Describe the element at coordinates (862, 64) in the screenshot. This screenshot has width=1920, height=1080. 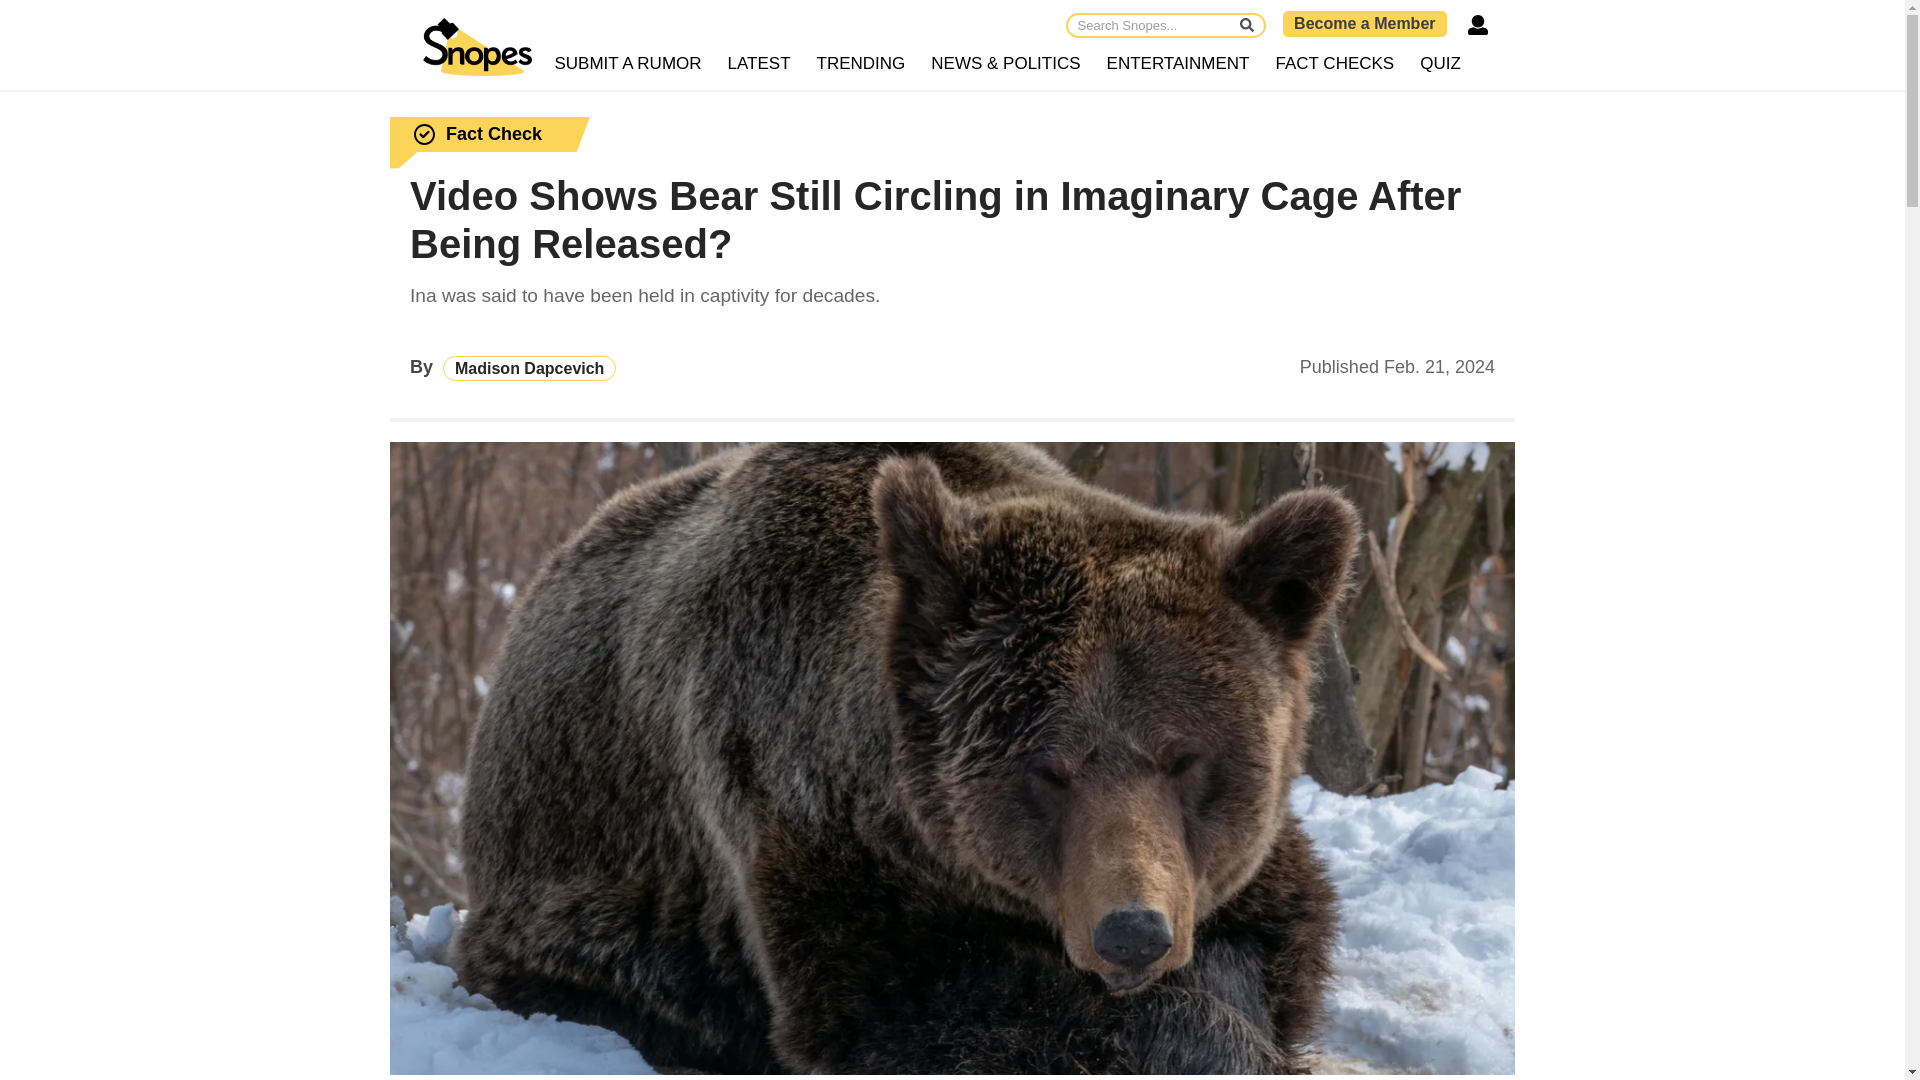
I see `TRENDING` at that location.